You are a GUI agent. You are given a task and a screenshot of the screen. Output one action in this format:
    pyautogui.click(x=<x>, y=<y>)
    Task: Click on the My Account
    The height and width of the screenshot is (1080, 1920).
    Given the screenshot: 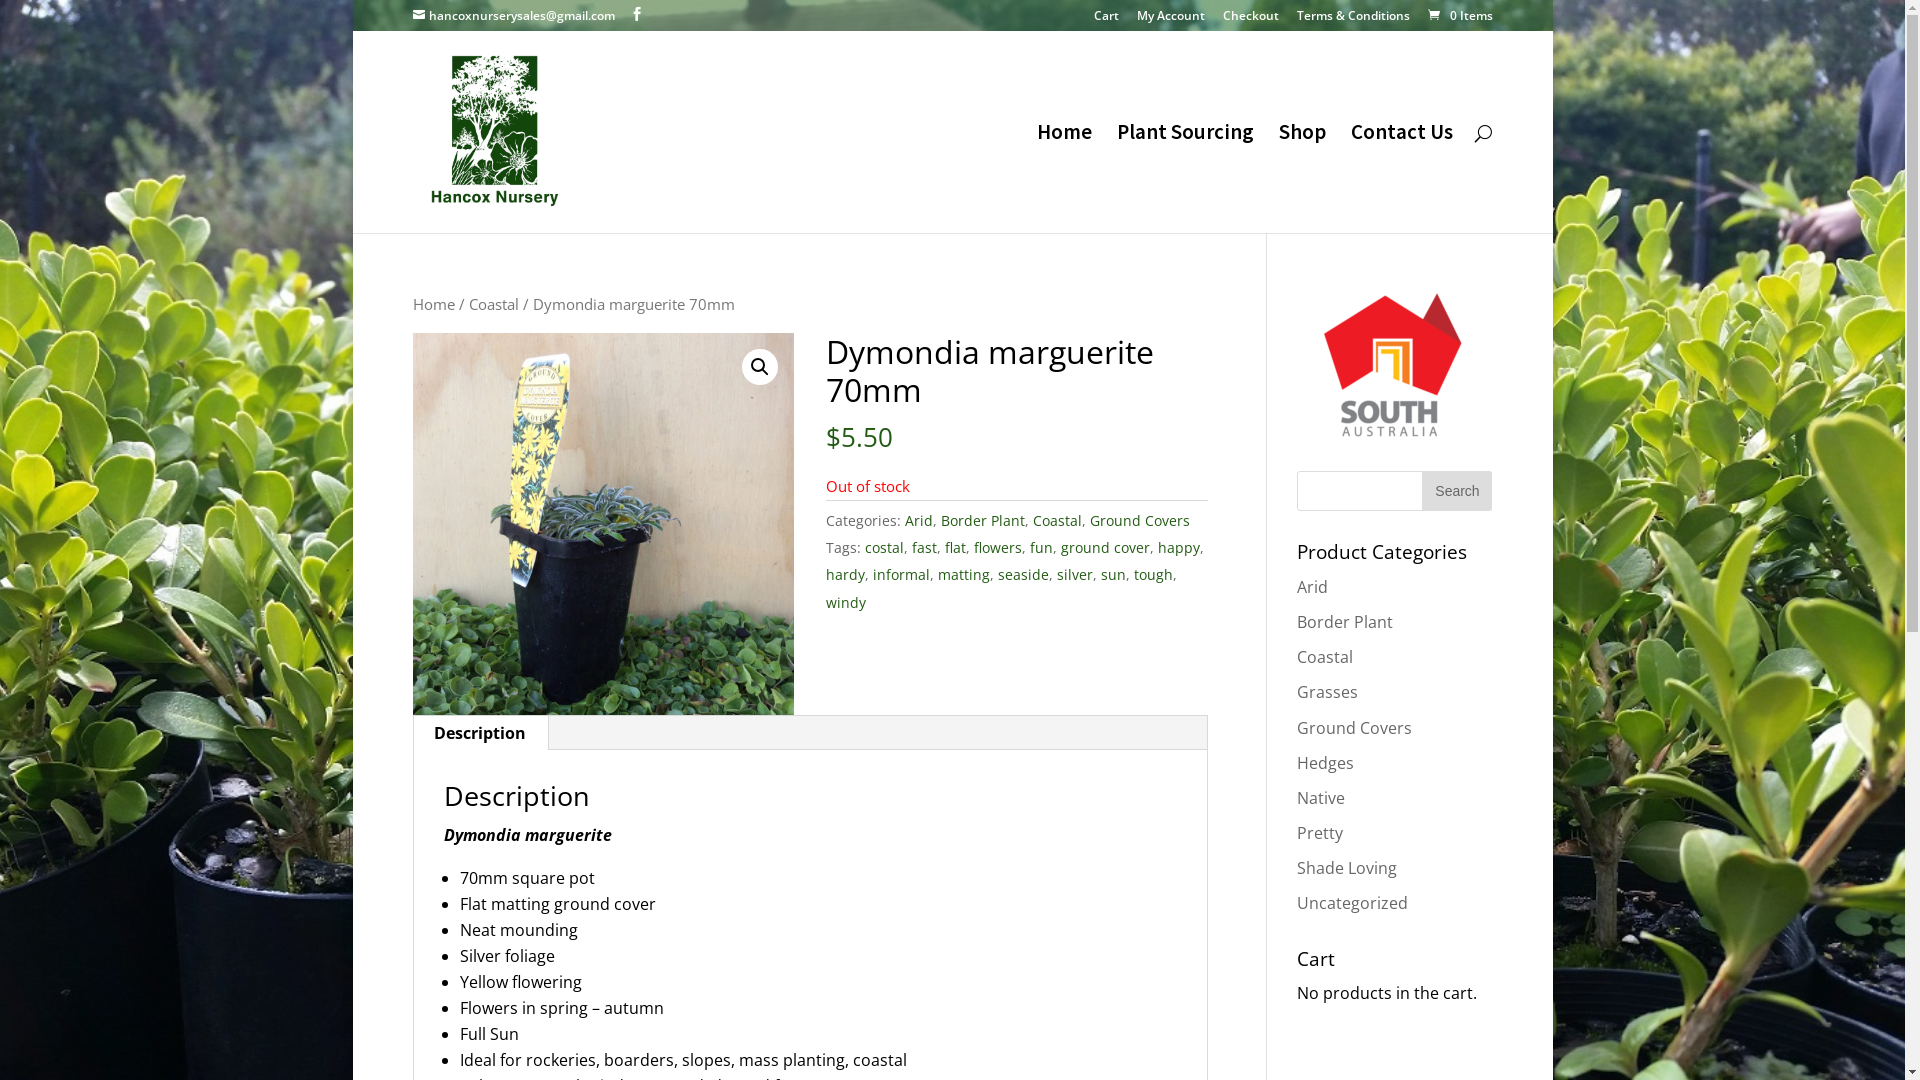 What is the action you would take?
    pyautogui.click(x=1170, y=20)
    